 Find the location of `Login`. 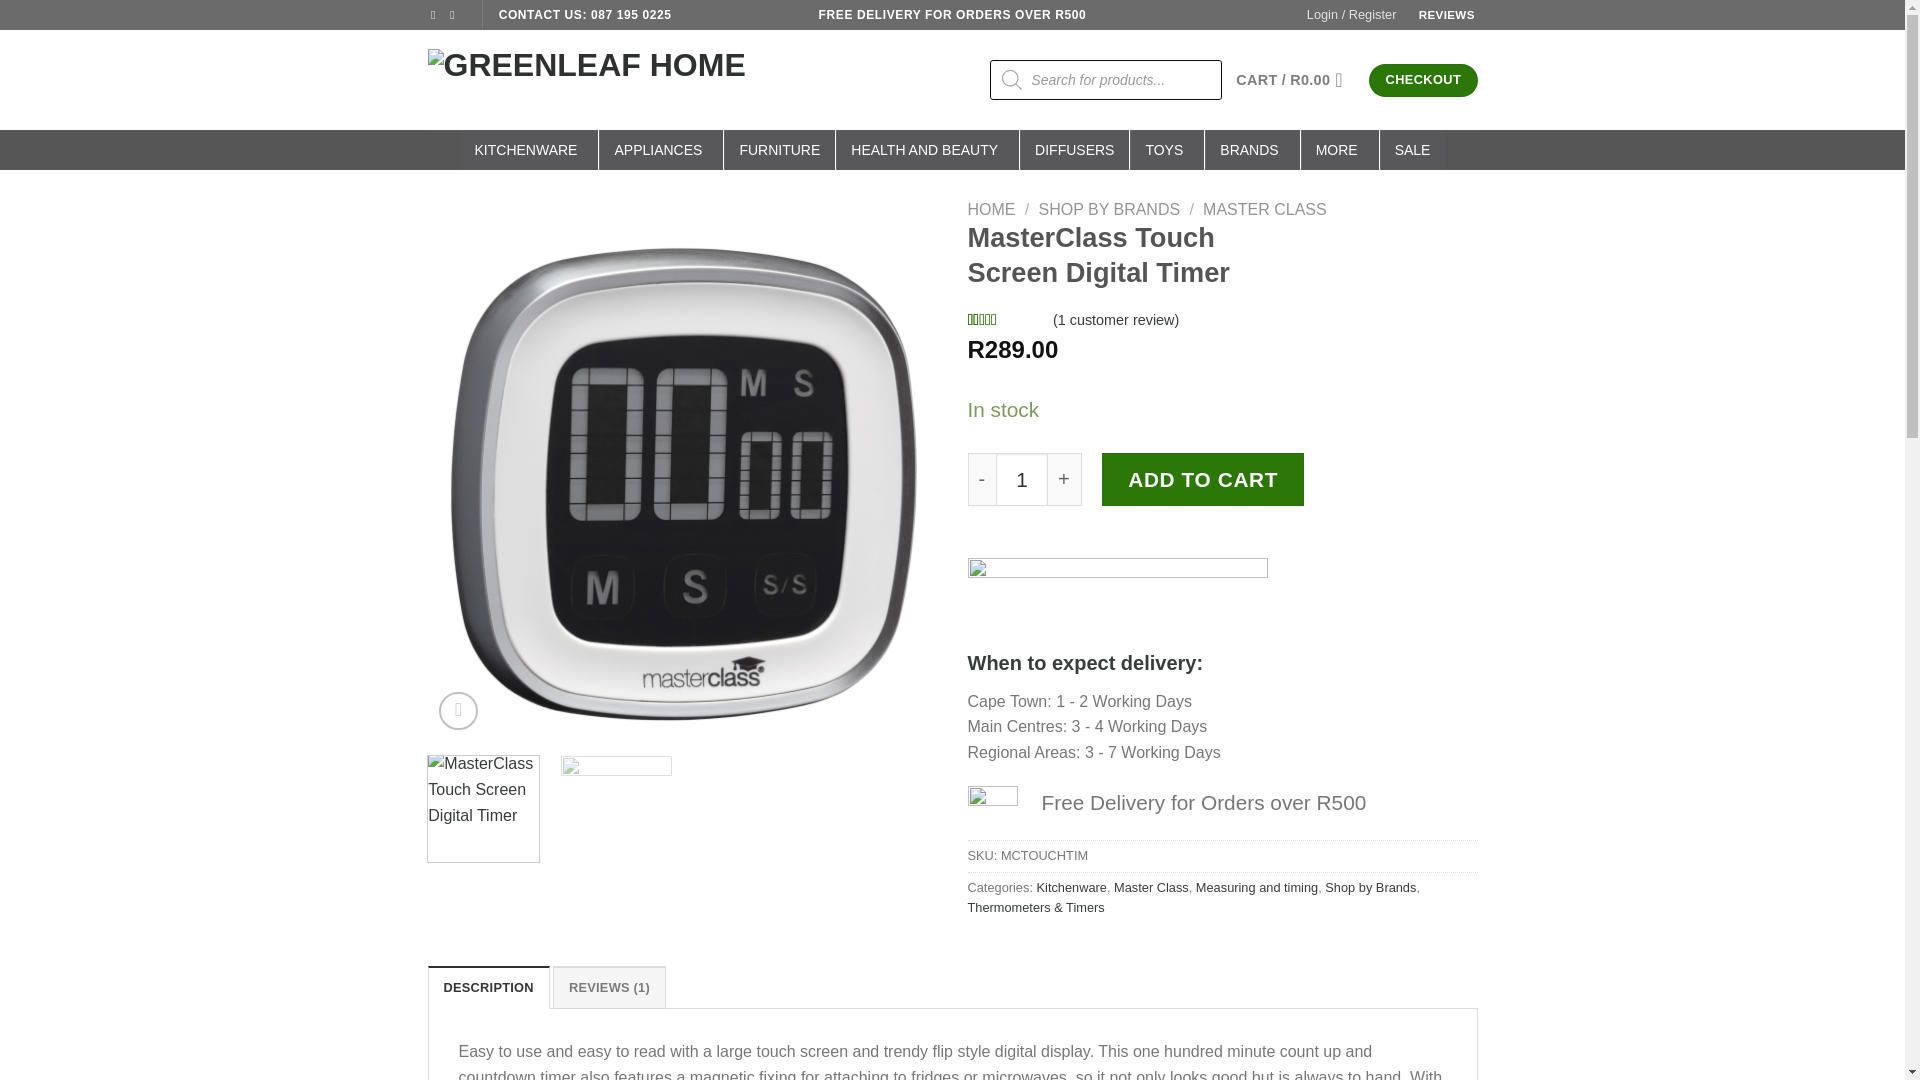

Login is located at coordinates (1352, 15).